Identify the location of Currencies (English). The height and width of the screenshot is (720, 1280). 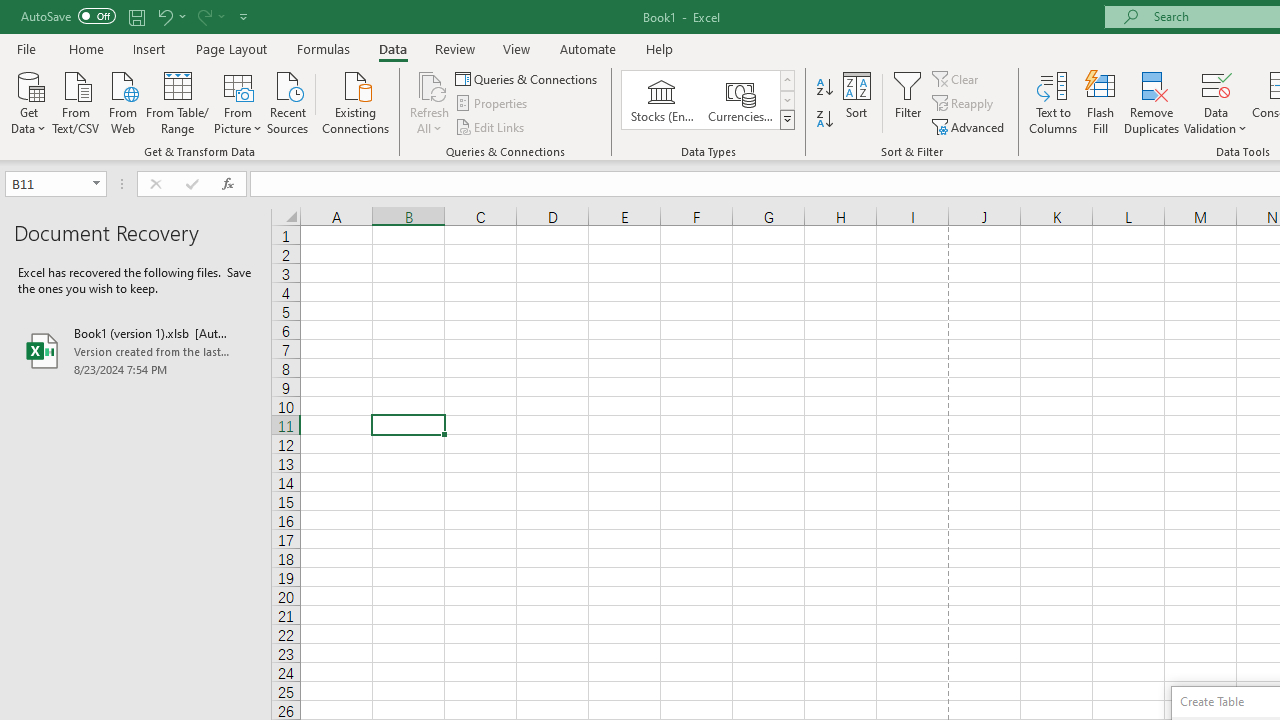
(740, 100).